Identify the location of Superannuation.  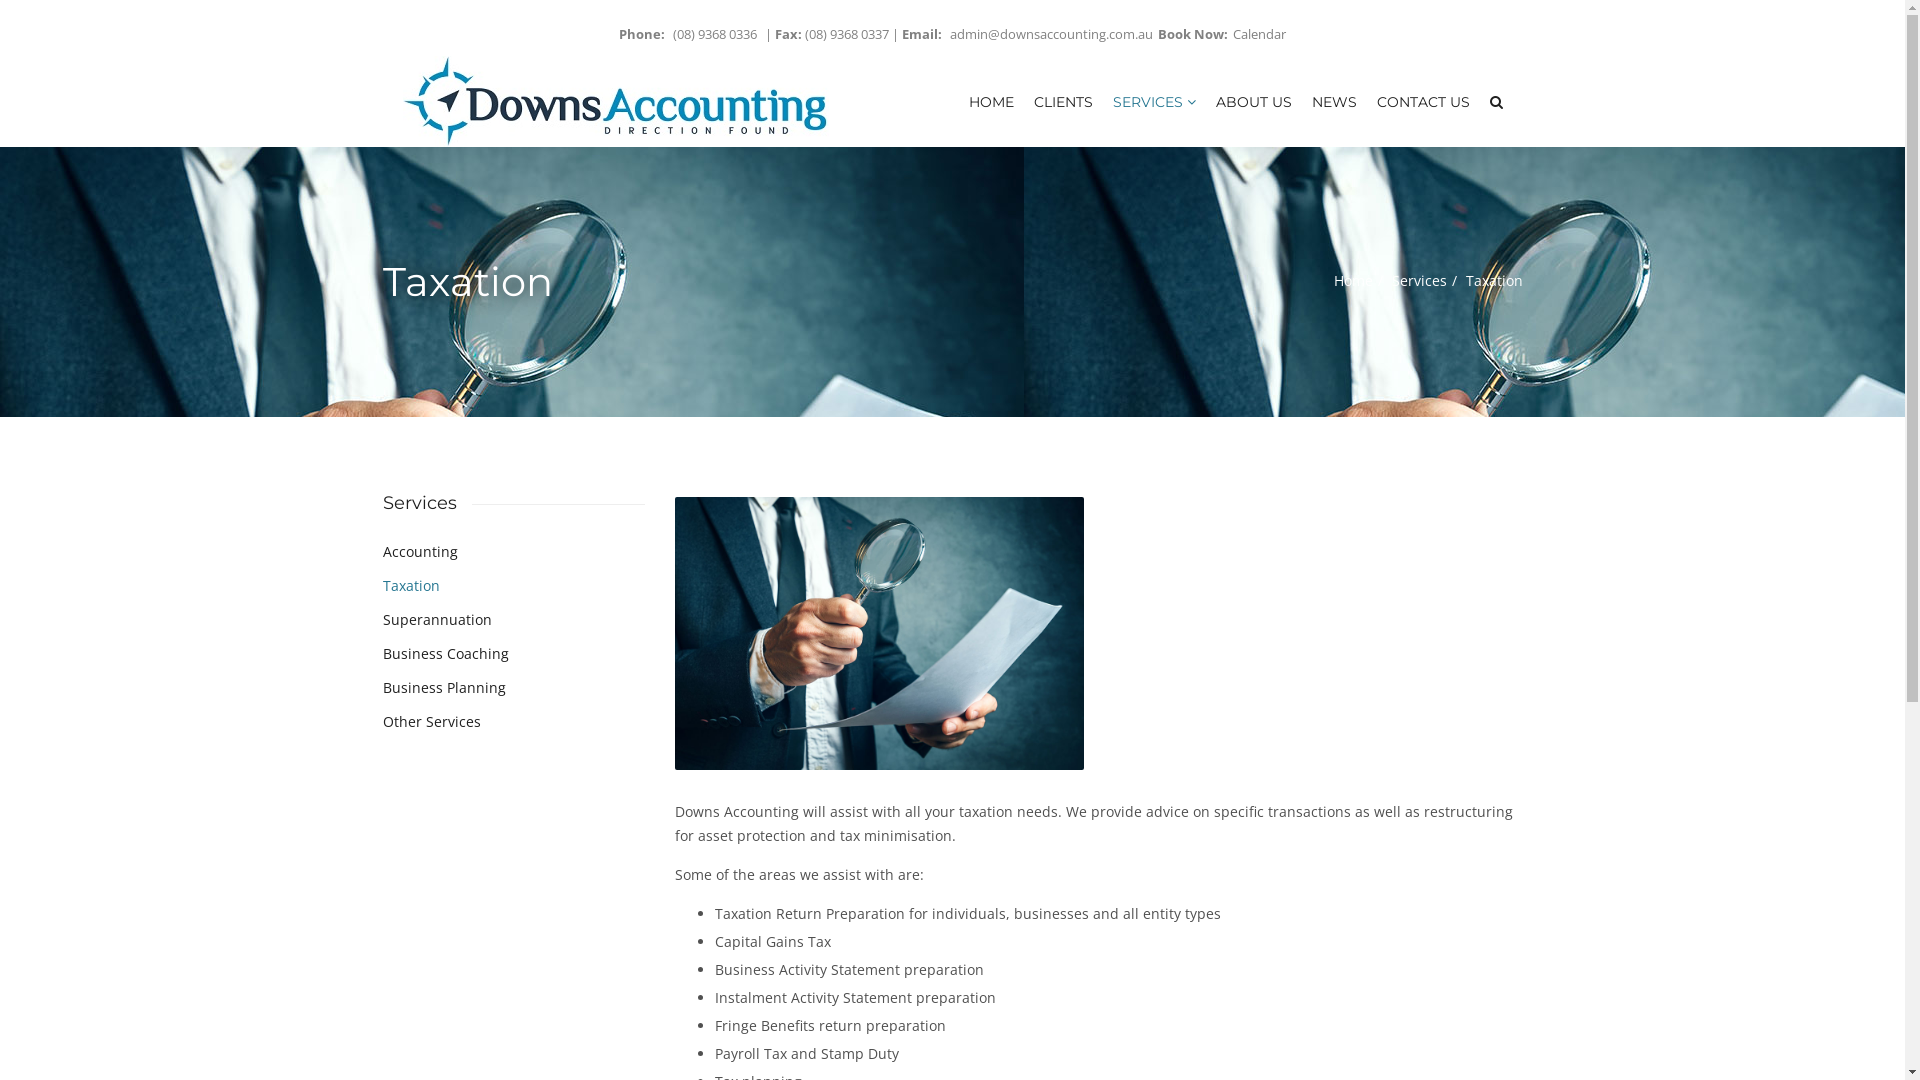
(436, 620).